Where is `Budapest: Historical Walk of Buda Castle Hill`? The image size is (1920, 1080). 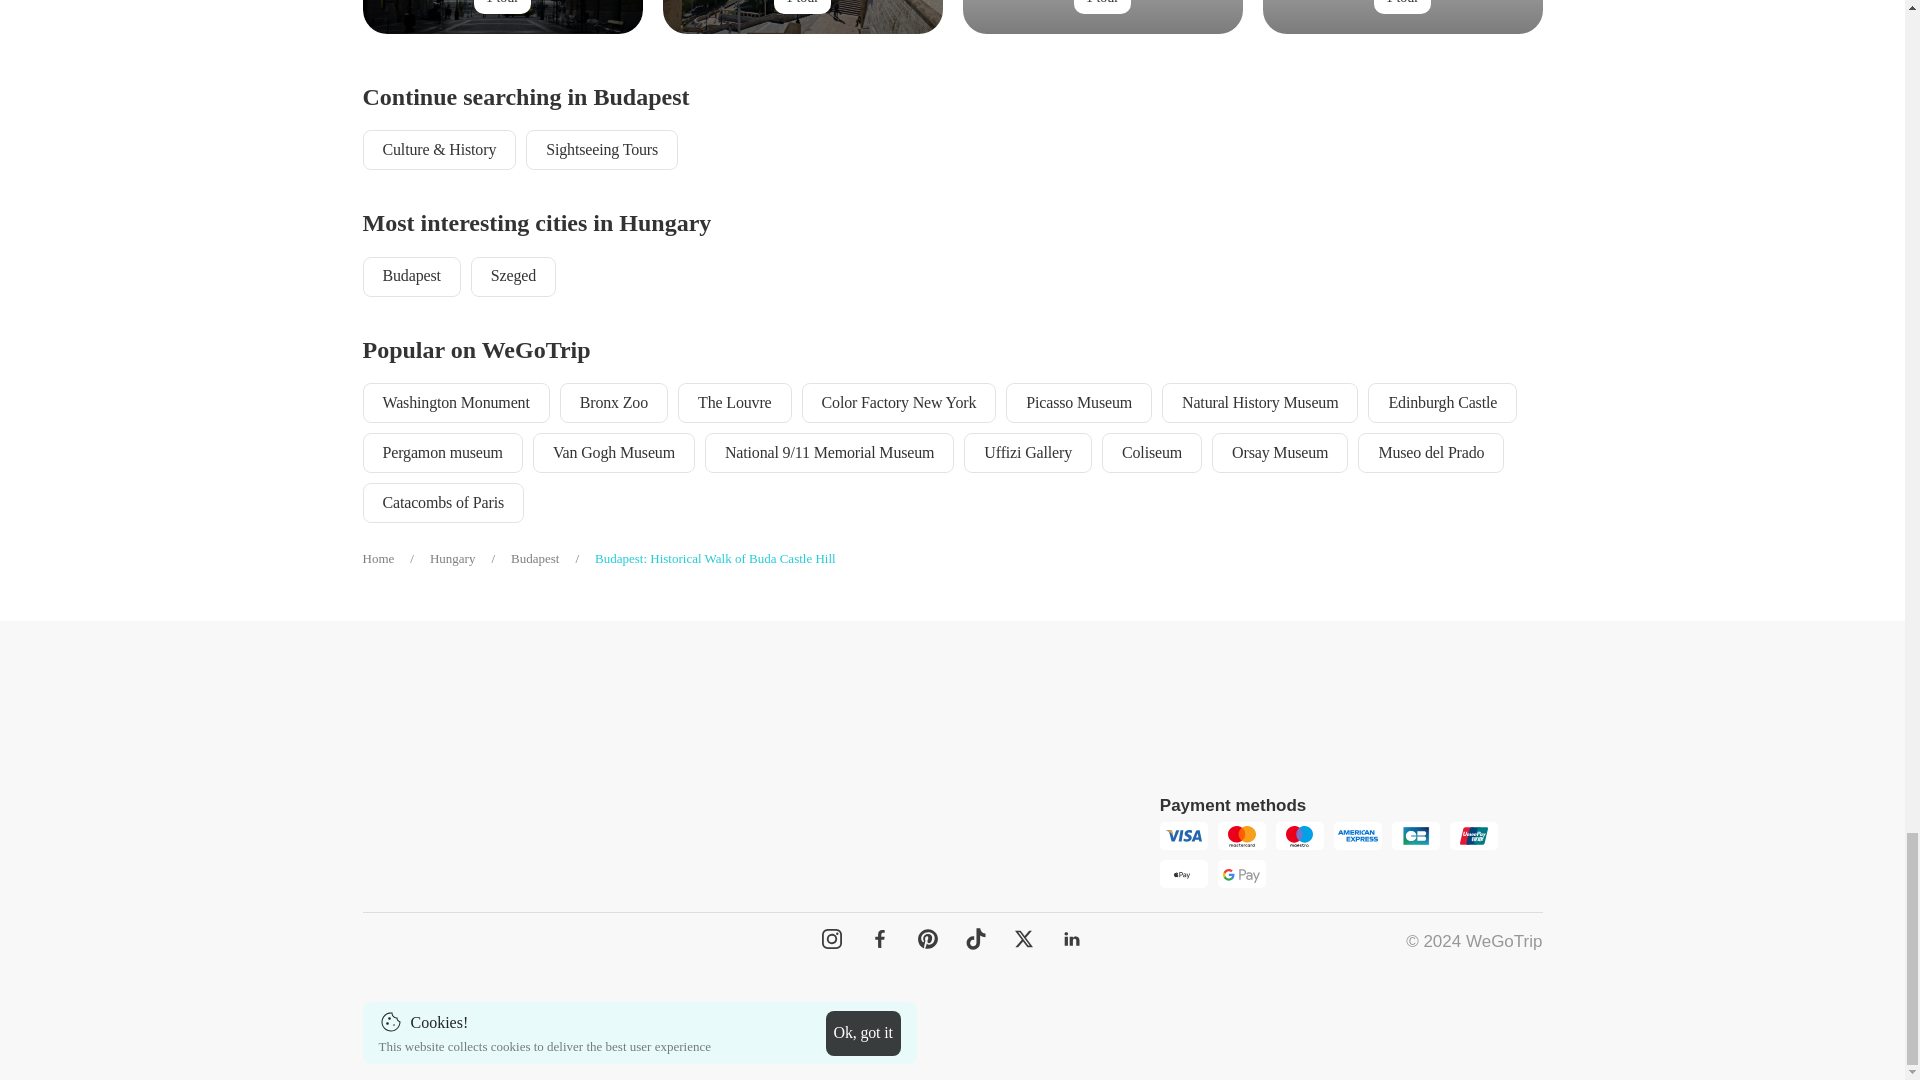
Budapest: Historical Walk of Buda Castle Hill is located at coordinates (715, 559).